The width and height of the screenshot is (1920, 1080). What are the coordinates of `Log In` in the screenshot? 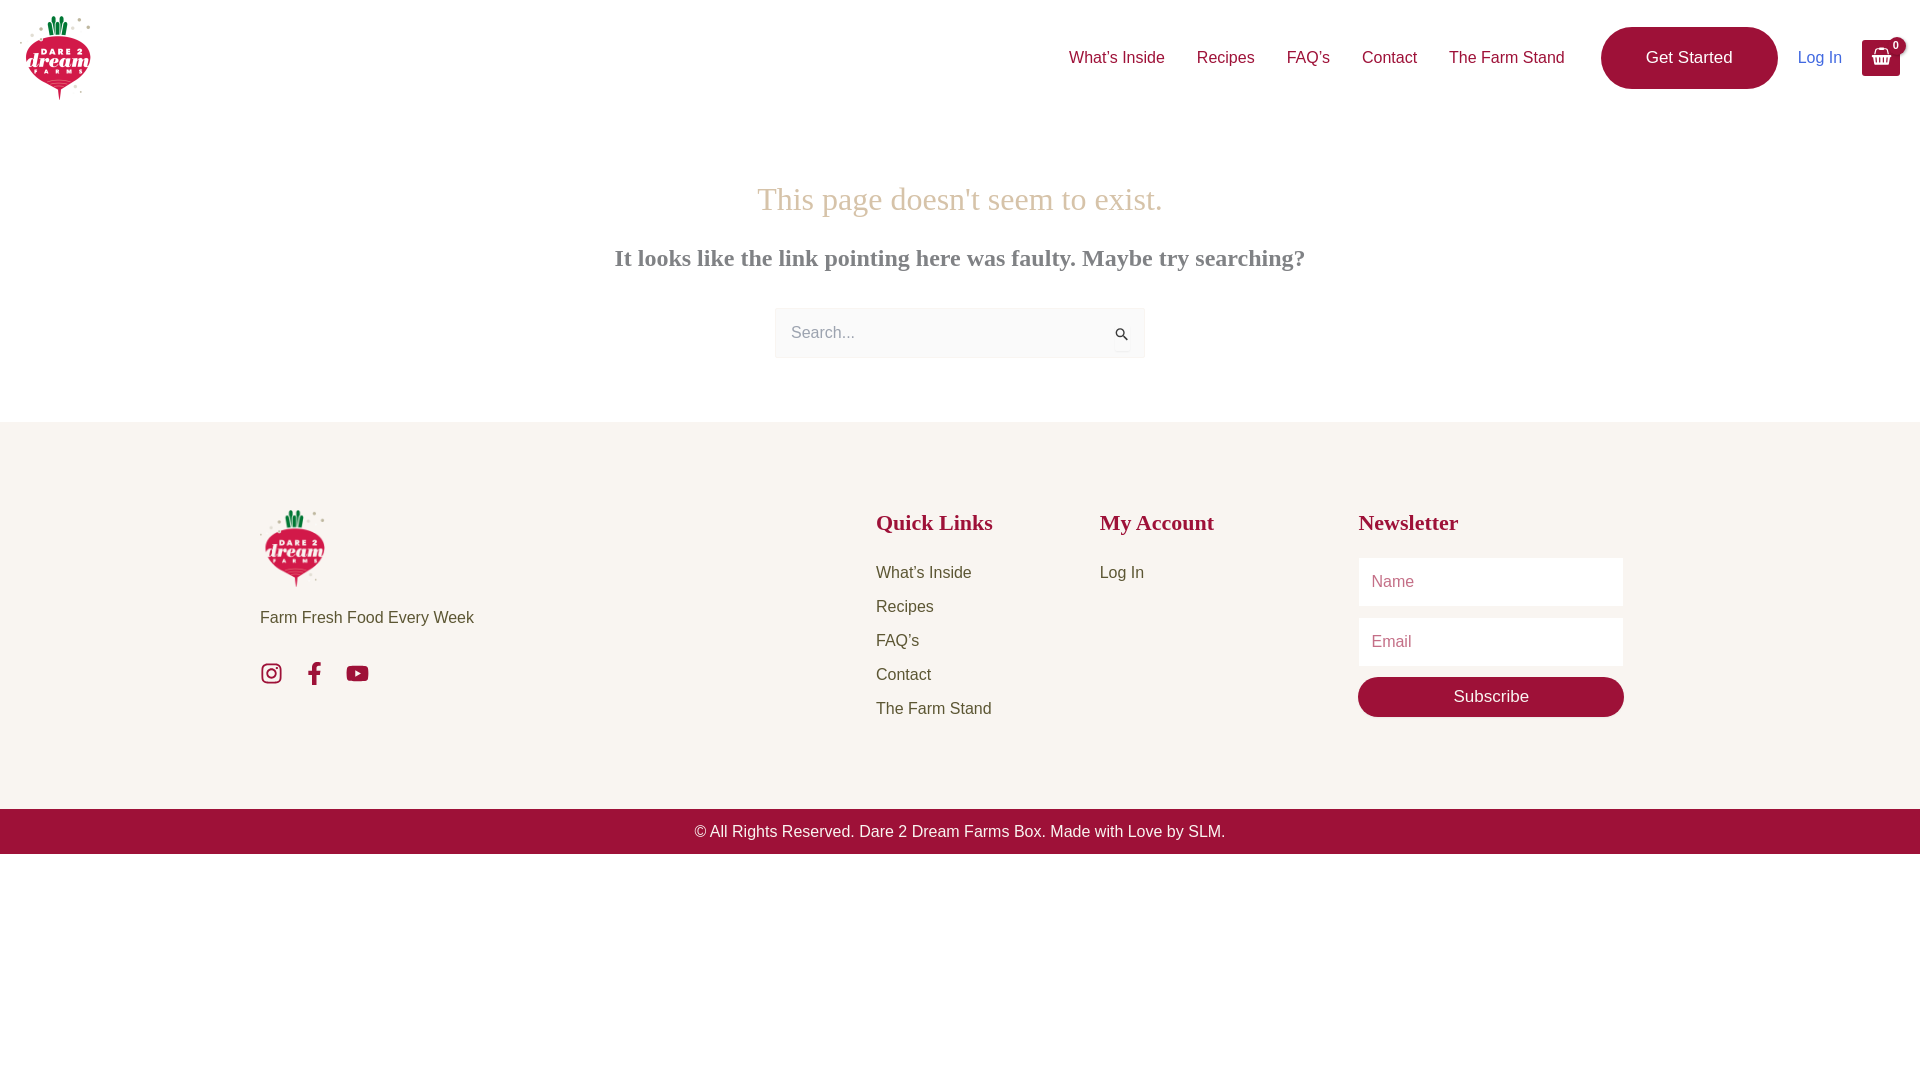 It's located at (904, 849).